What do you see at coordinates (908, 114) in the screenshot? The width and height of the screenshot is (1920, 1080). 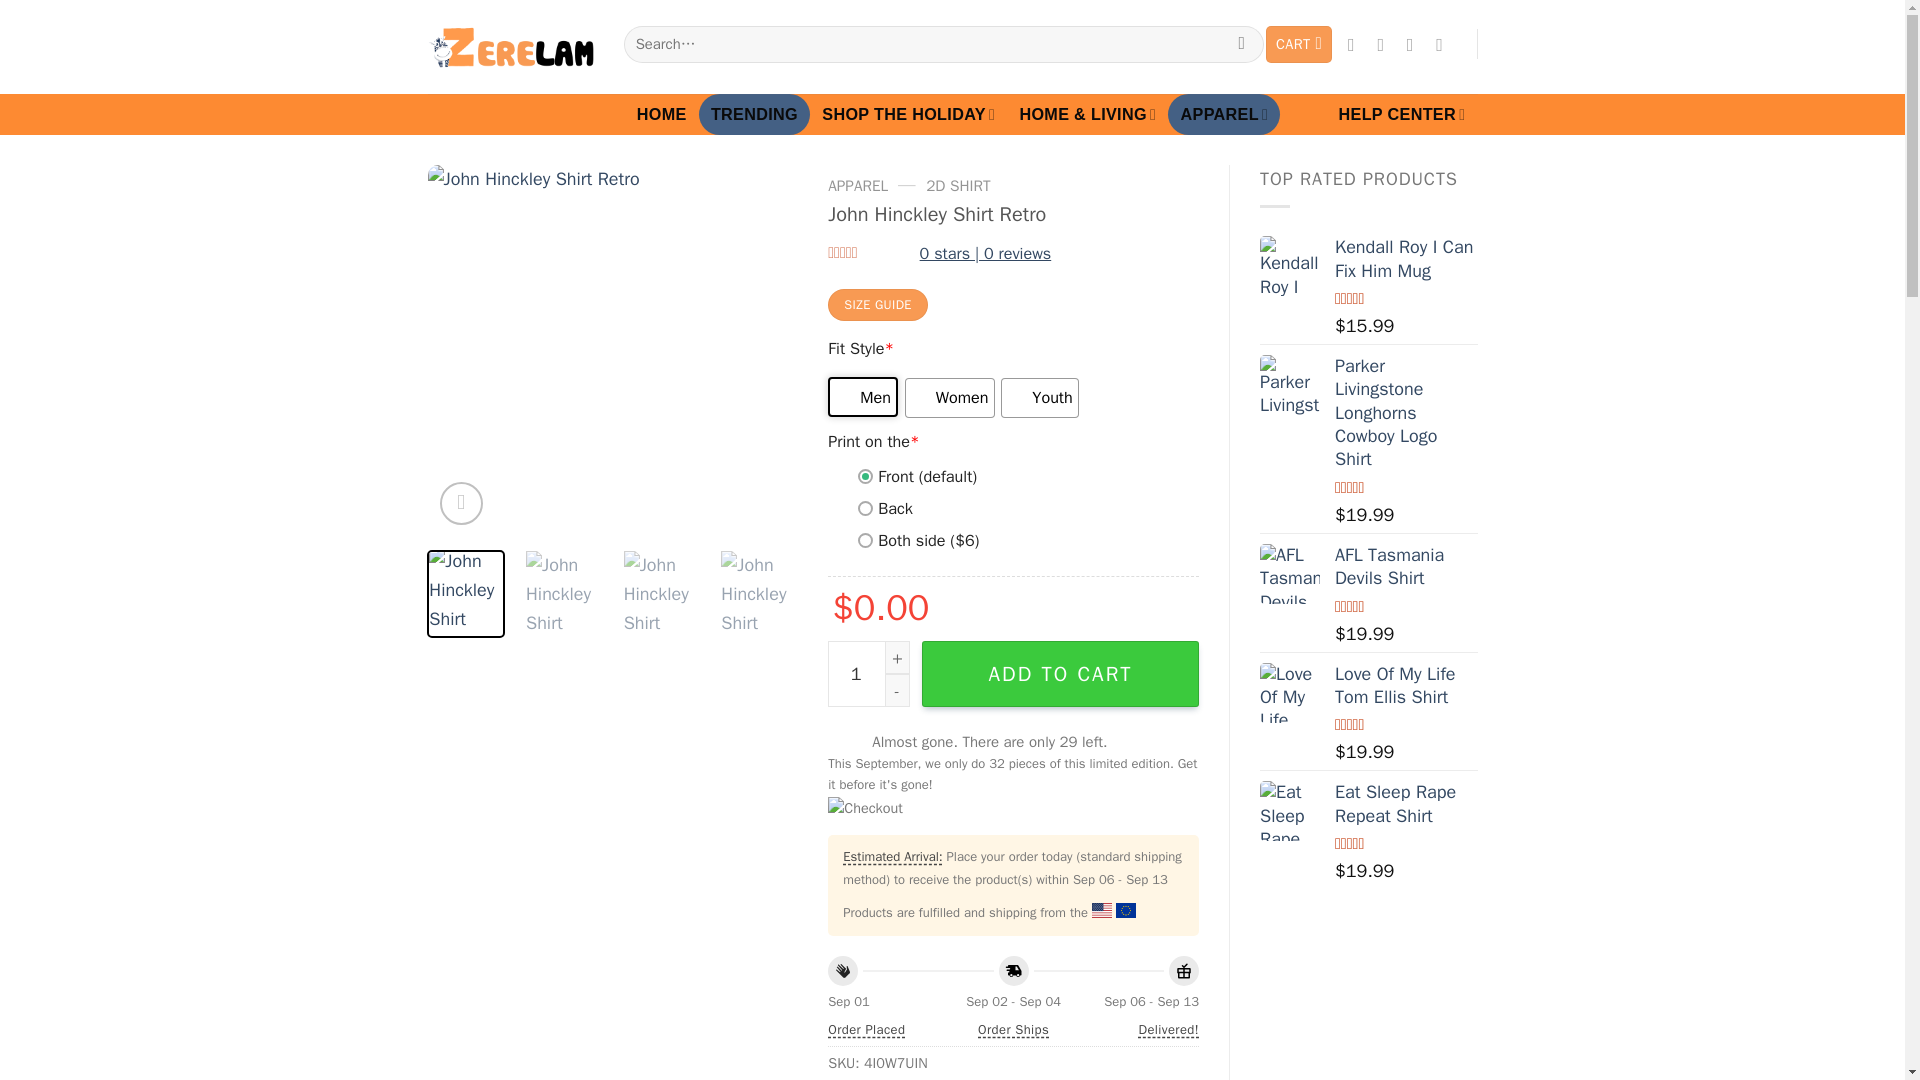 I see `SHOP THE HOLIDAY` at bounding box center [908, 114].